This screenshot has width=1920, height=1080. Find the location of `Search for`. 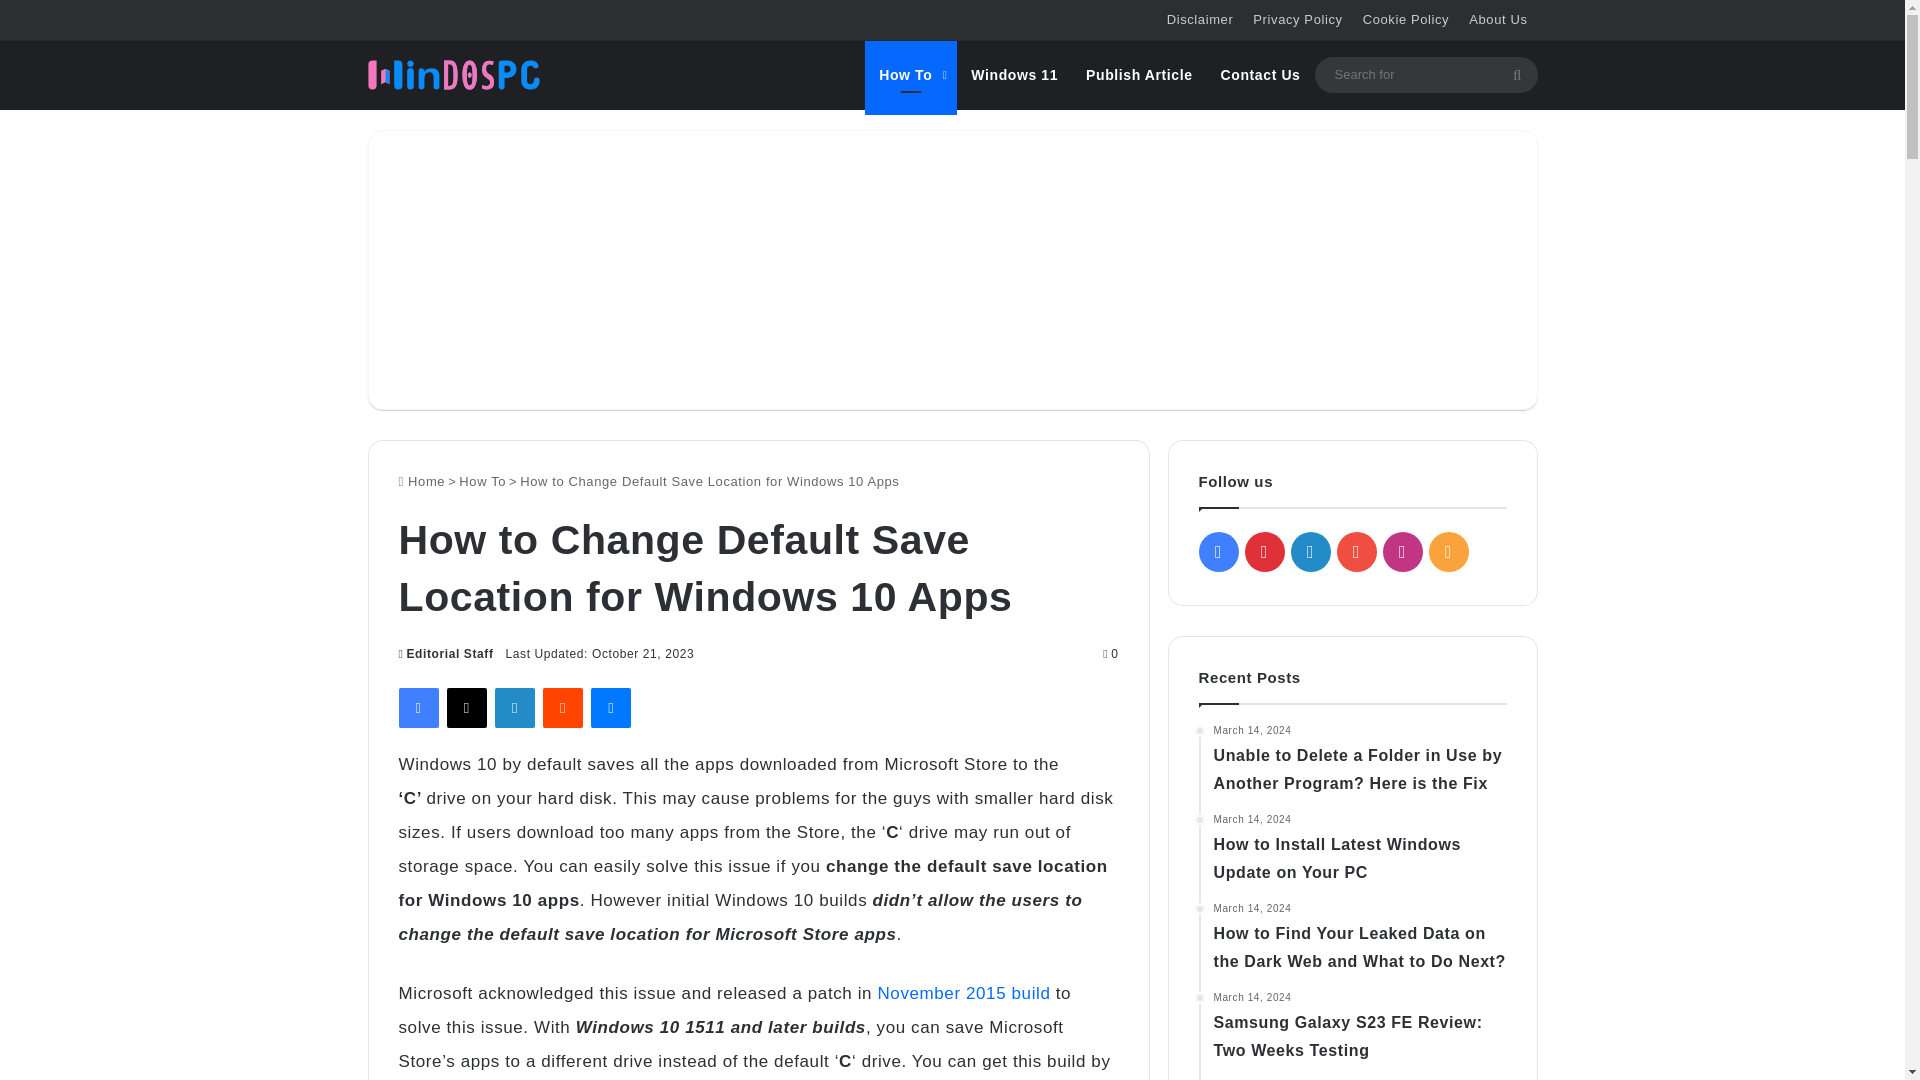

Search for is located at coordinates (1517, 74).